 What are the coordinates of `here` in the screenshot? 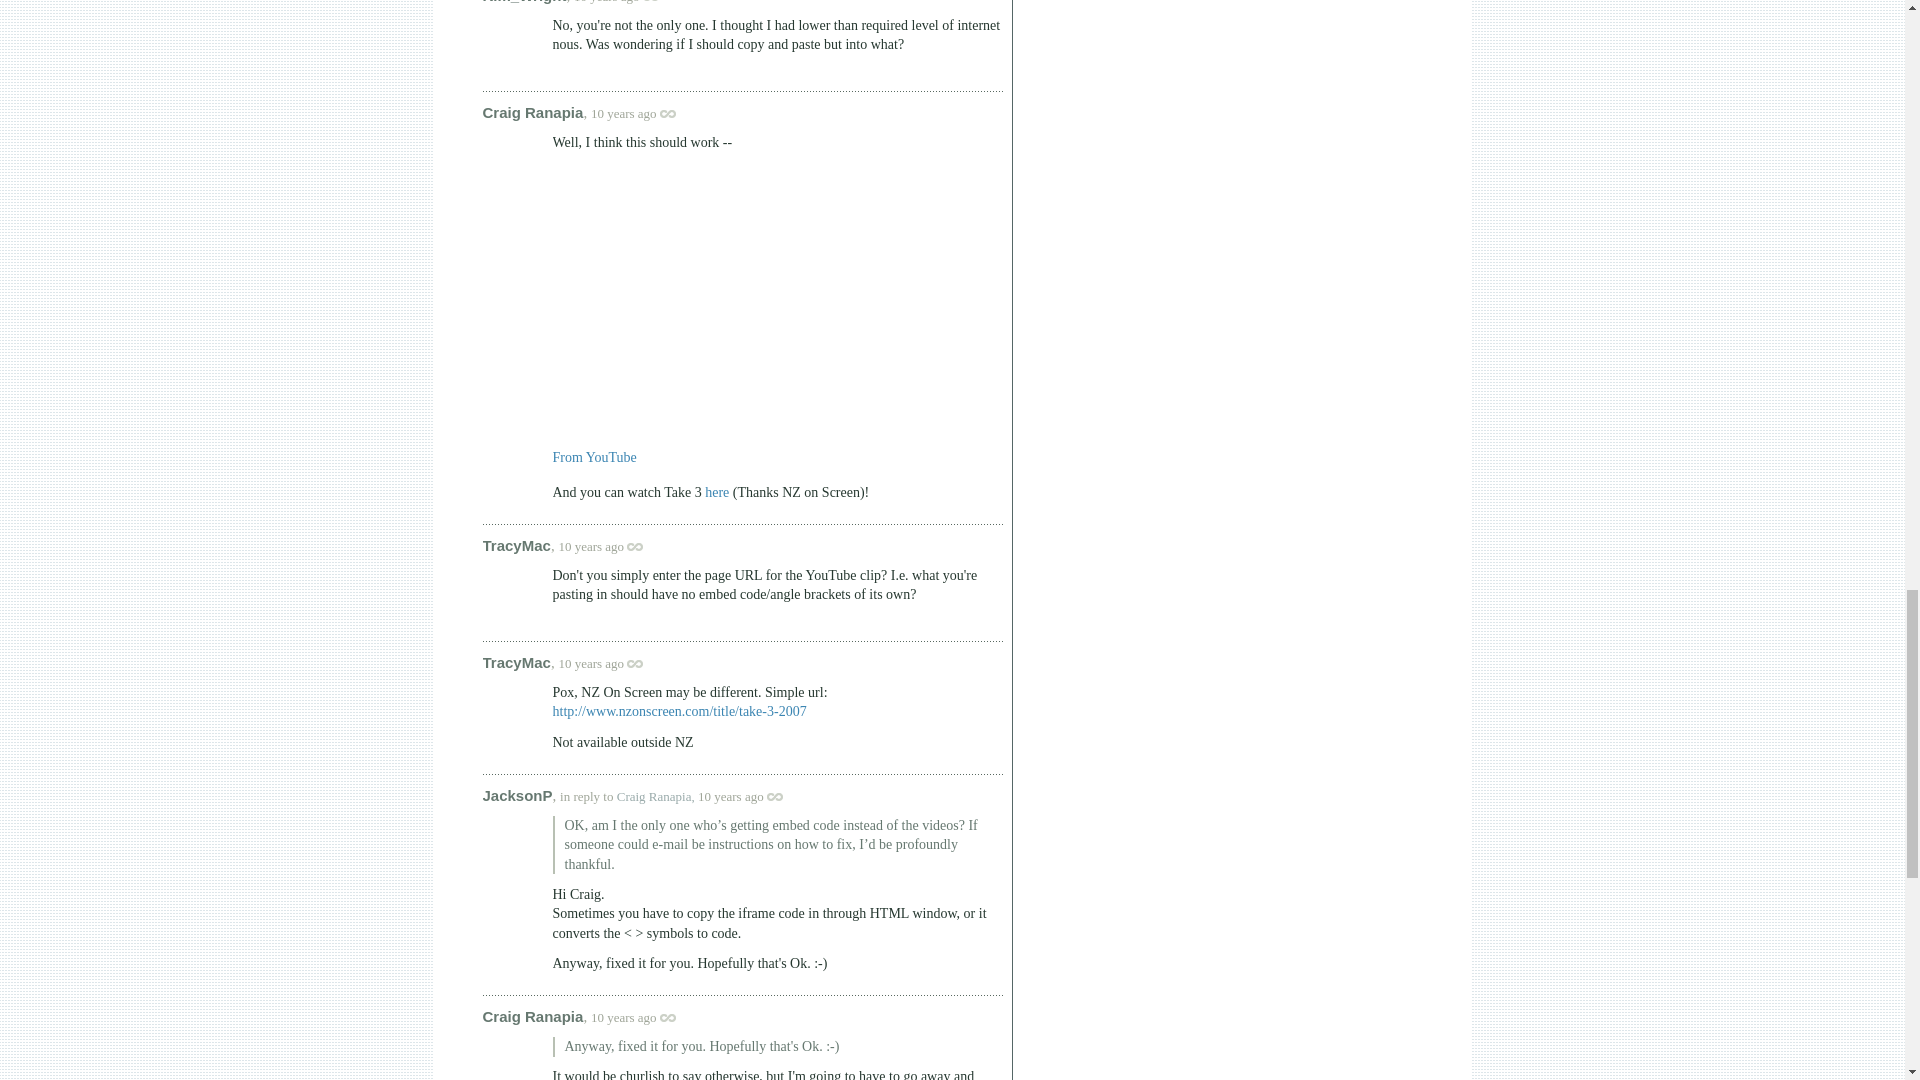 It's located at (716, 492).